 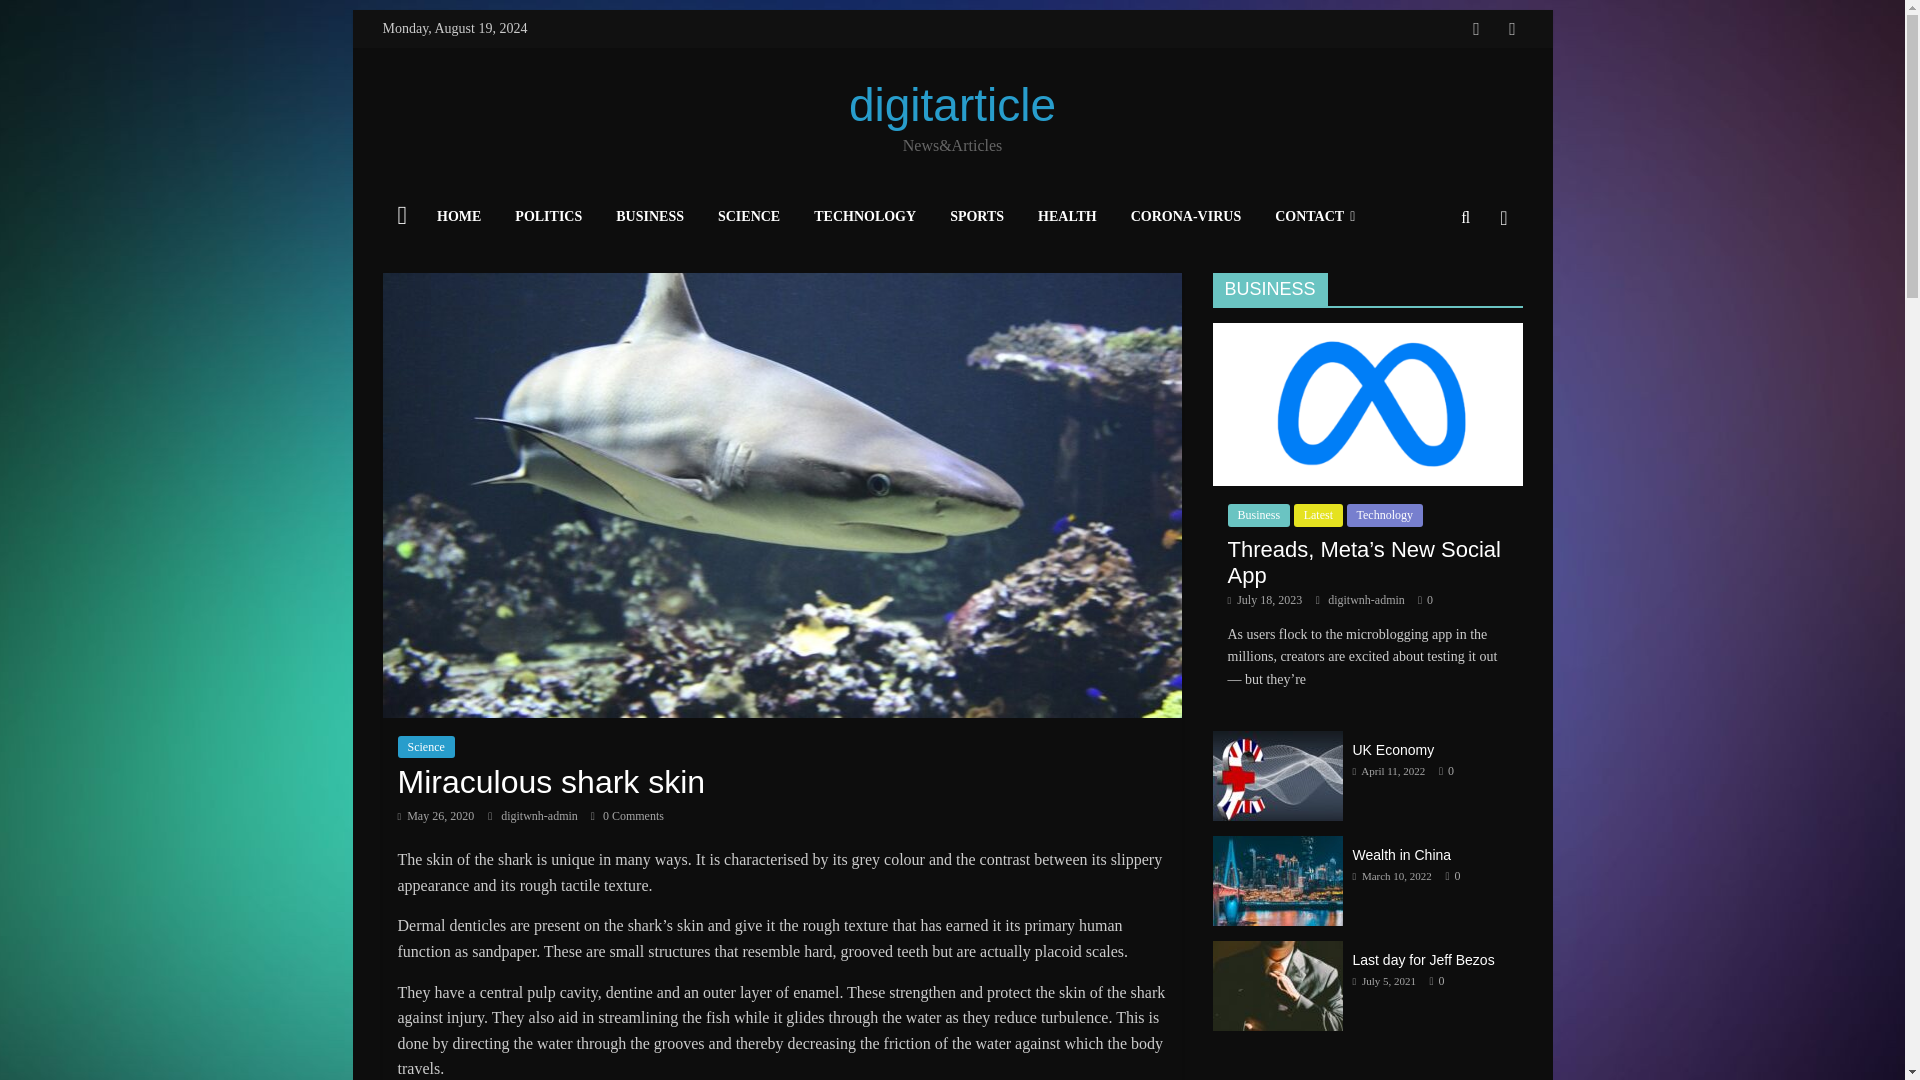 I want to click on HEALTH, so click(x=1067, y=218).